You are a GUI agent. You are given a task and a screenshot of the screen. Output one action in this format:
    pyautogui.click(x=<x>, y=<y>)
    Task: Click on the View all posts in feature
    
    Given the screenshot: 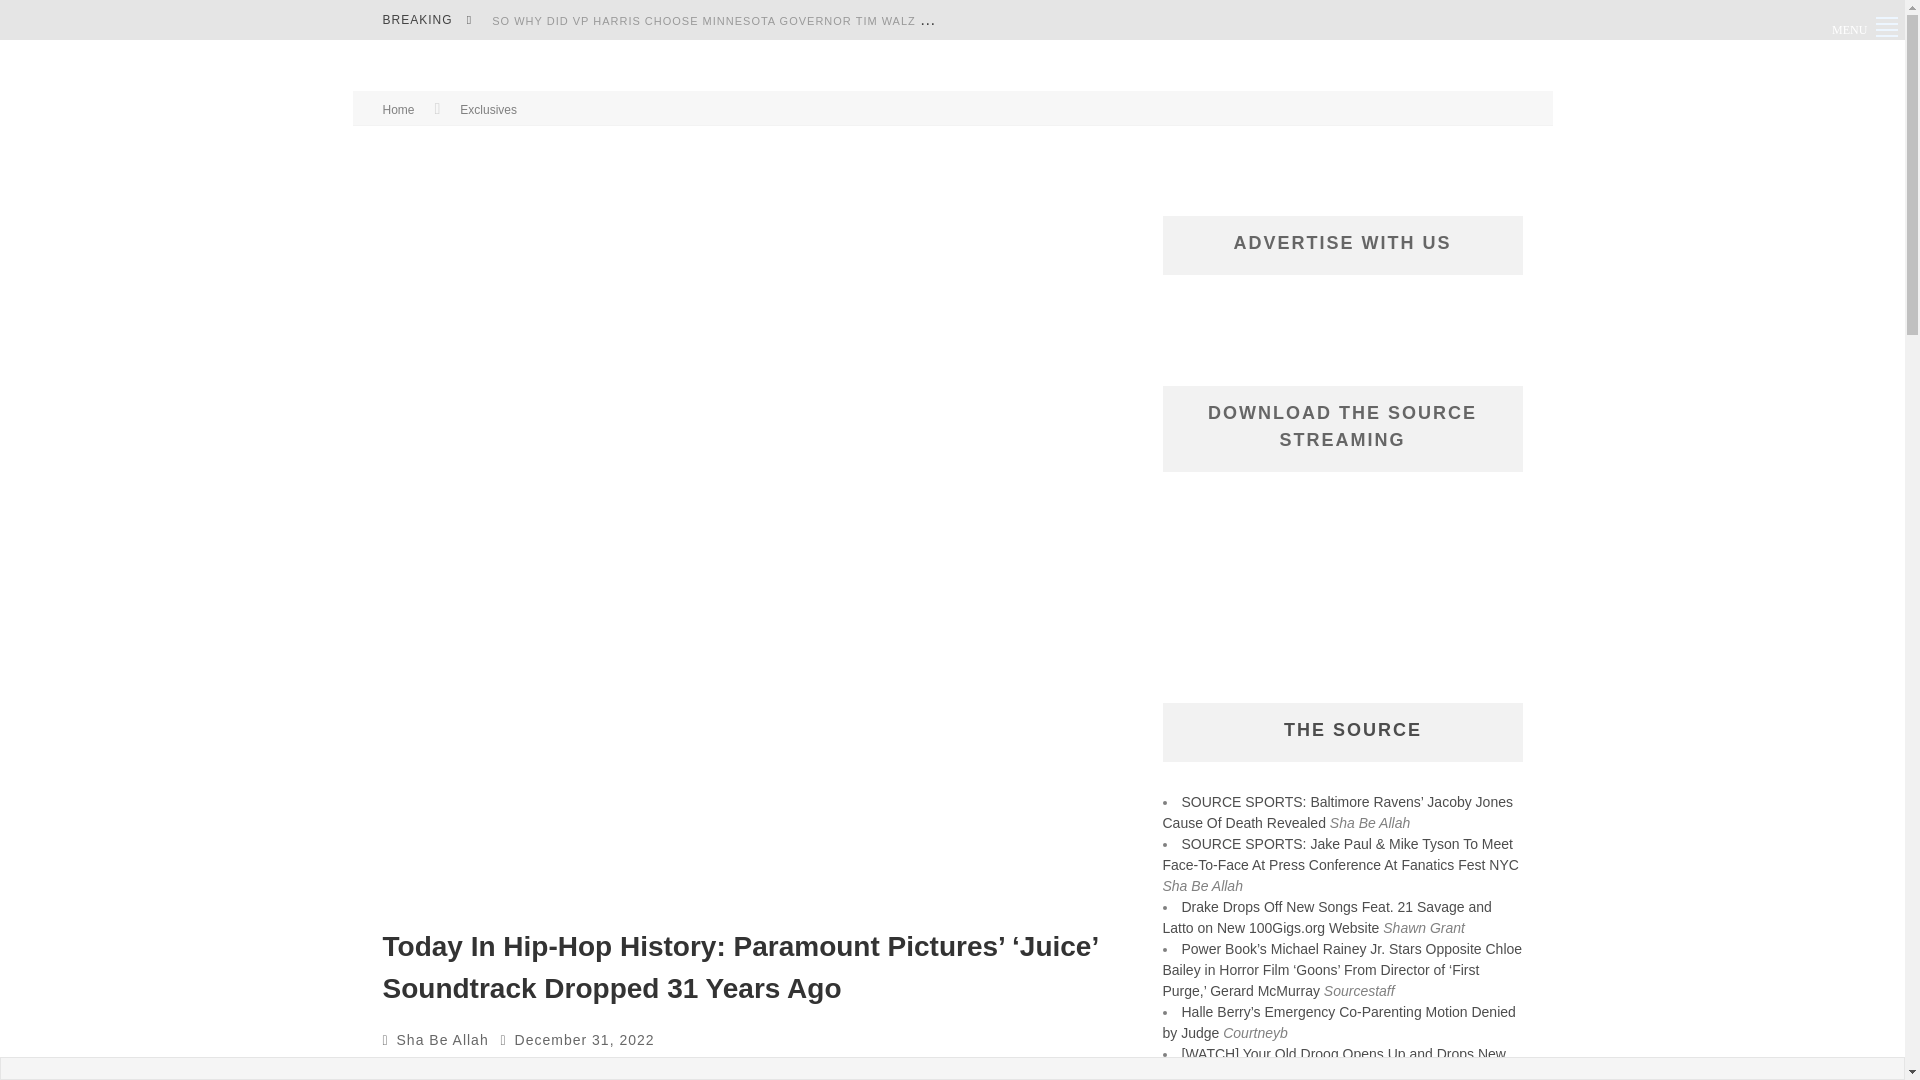 What is the action you would take?
    pyautogui.click(x=507, y=1070)
    